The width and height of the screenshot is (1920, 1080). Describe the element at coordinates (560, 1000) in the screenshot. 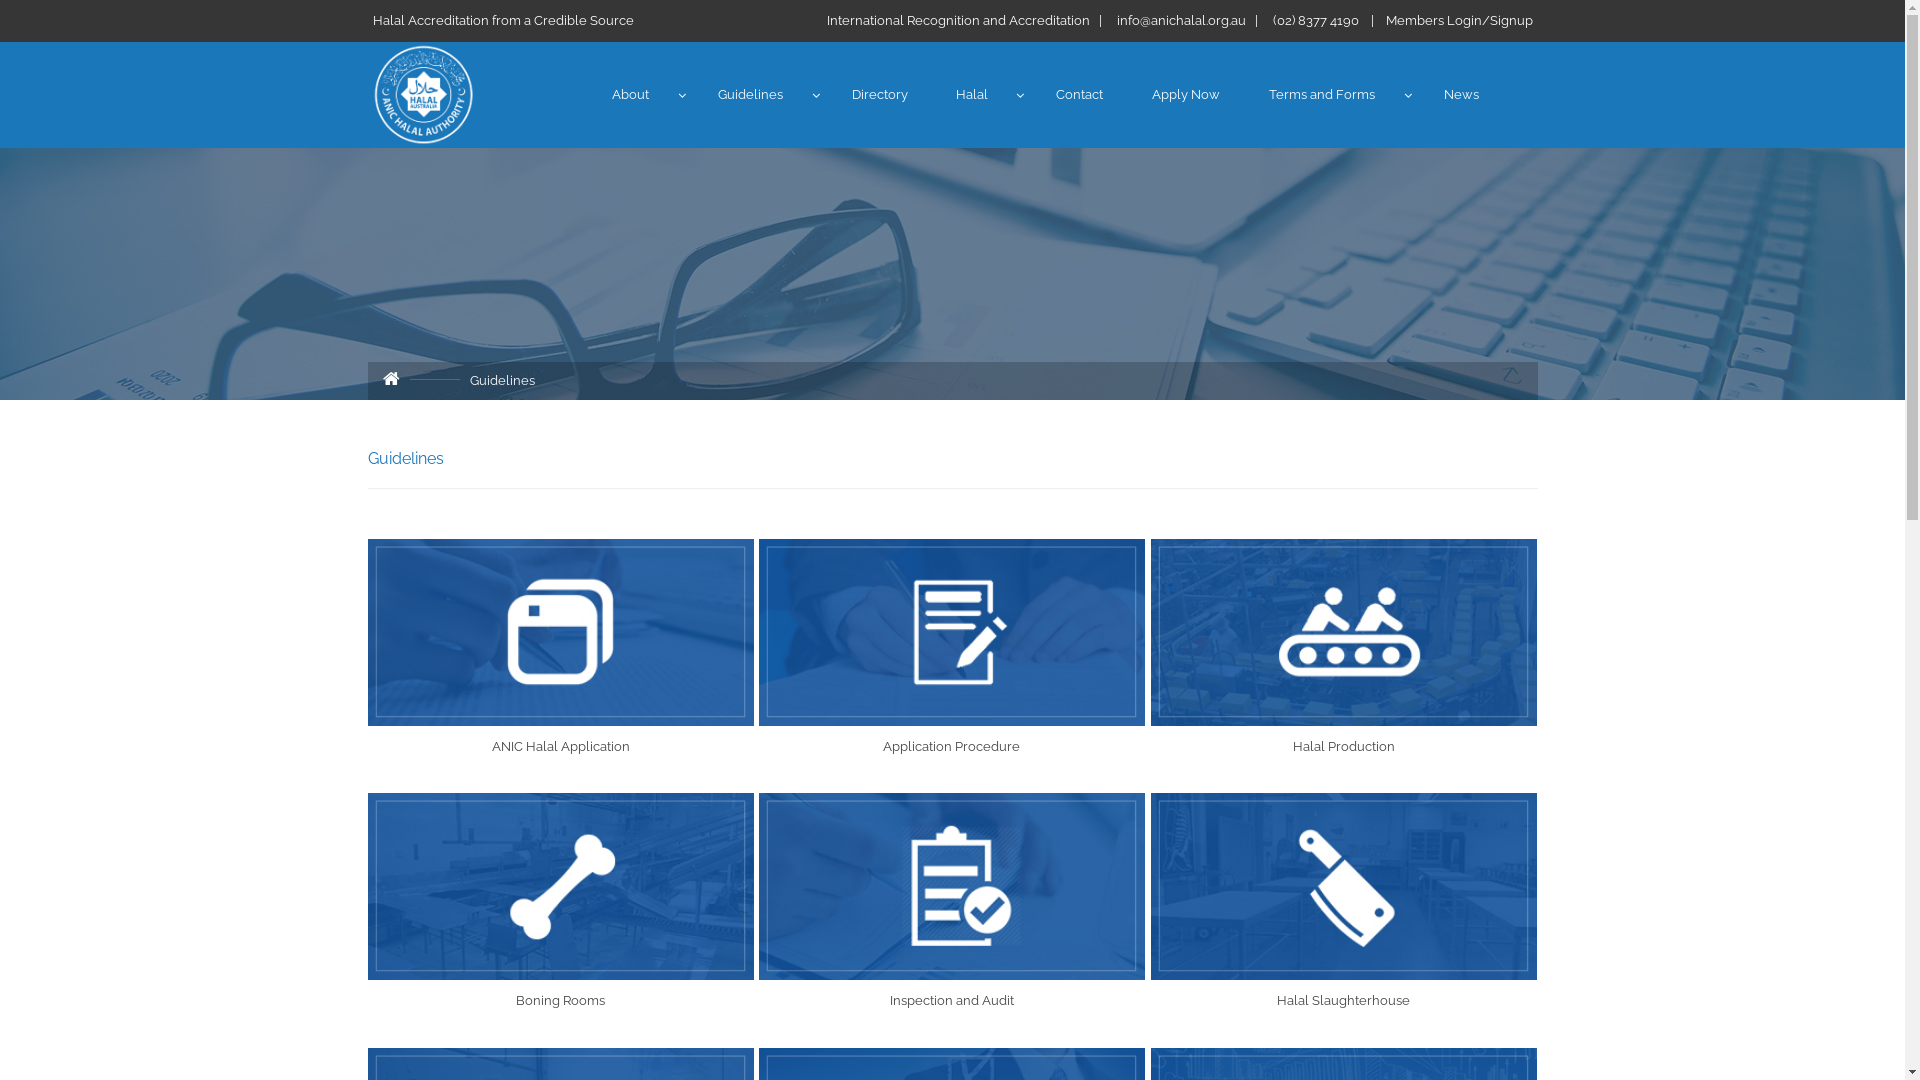

I see `Boning Rooms` at that location.